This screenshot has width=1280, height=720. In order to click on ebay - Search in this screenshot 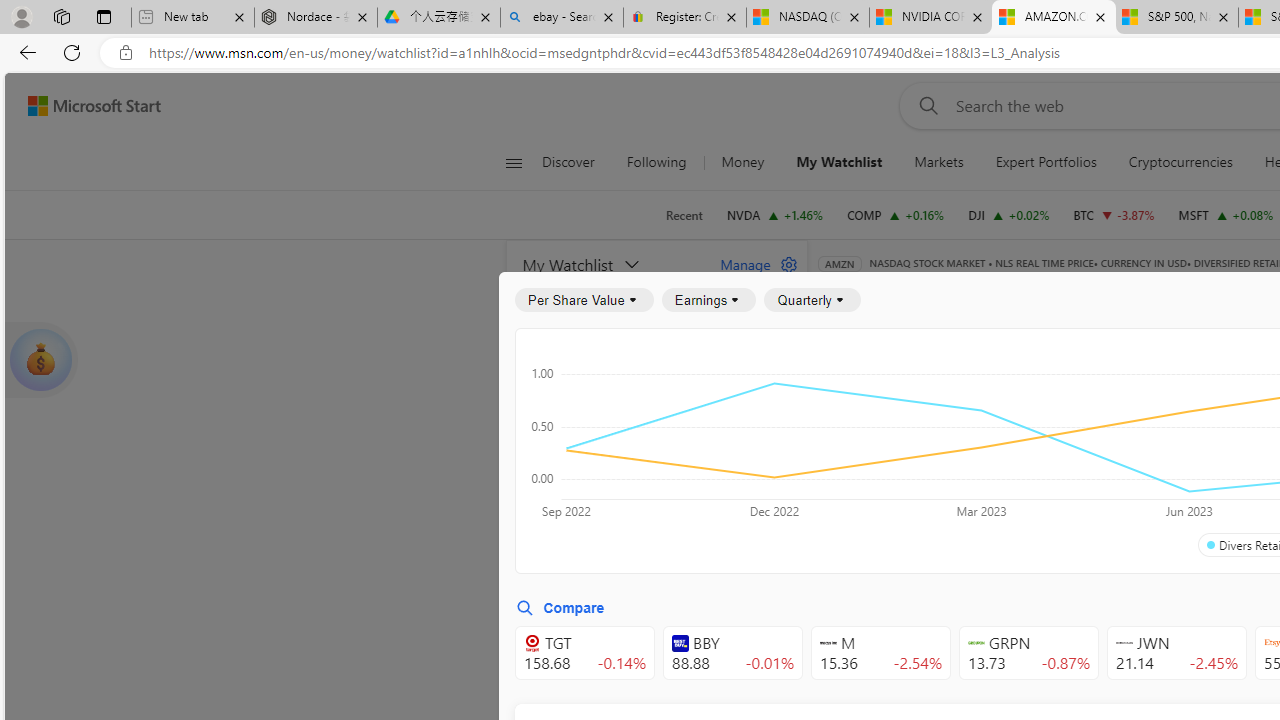, I will do `click(562, 18)`.